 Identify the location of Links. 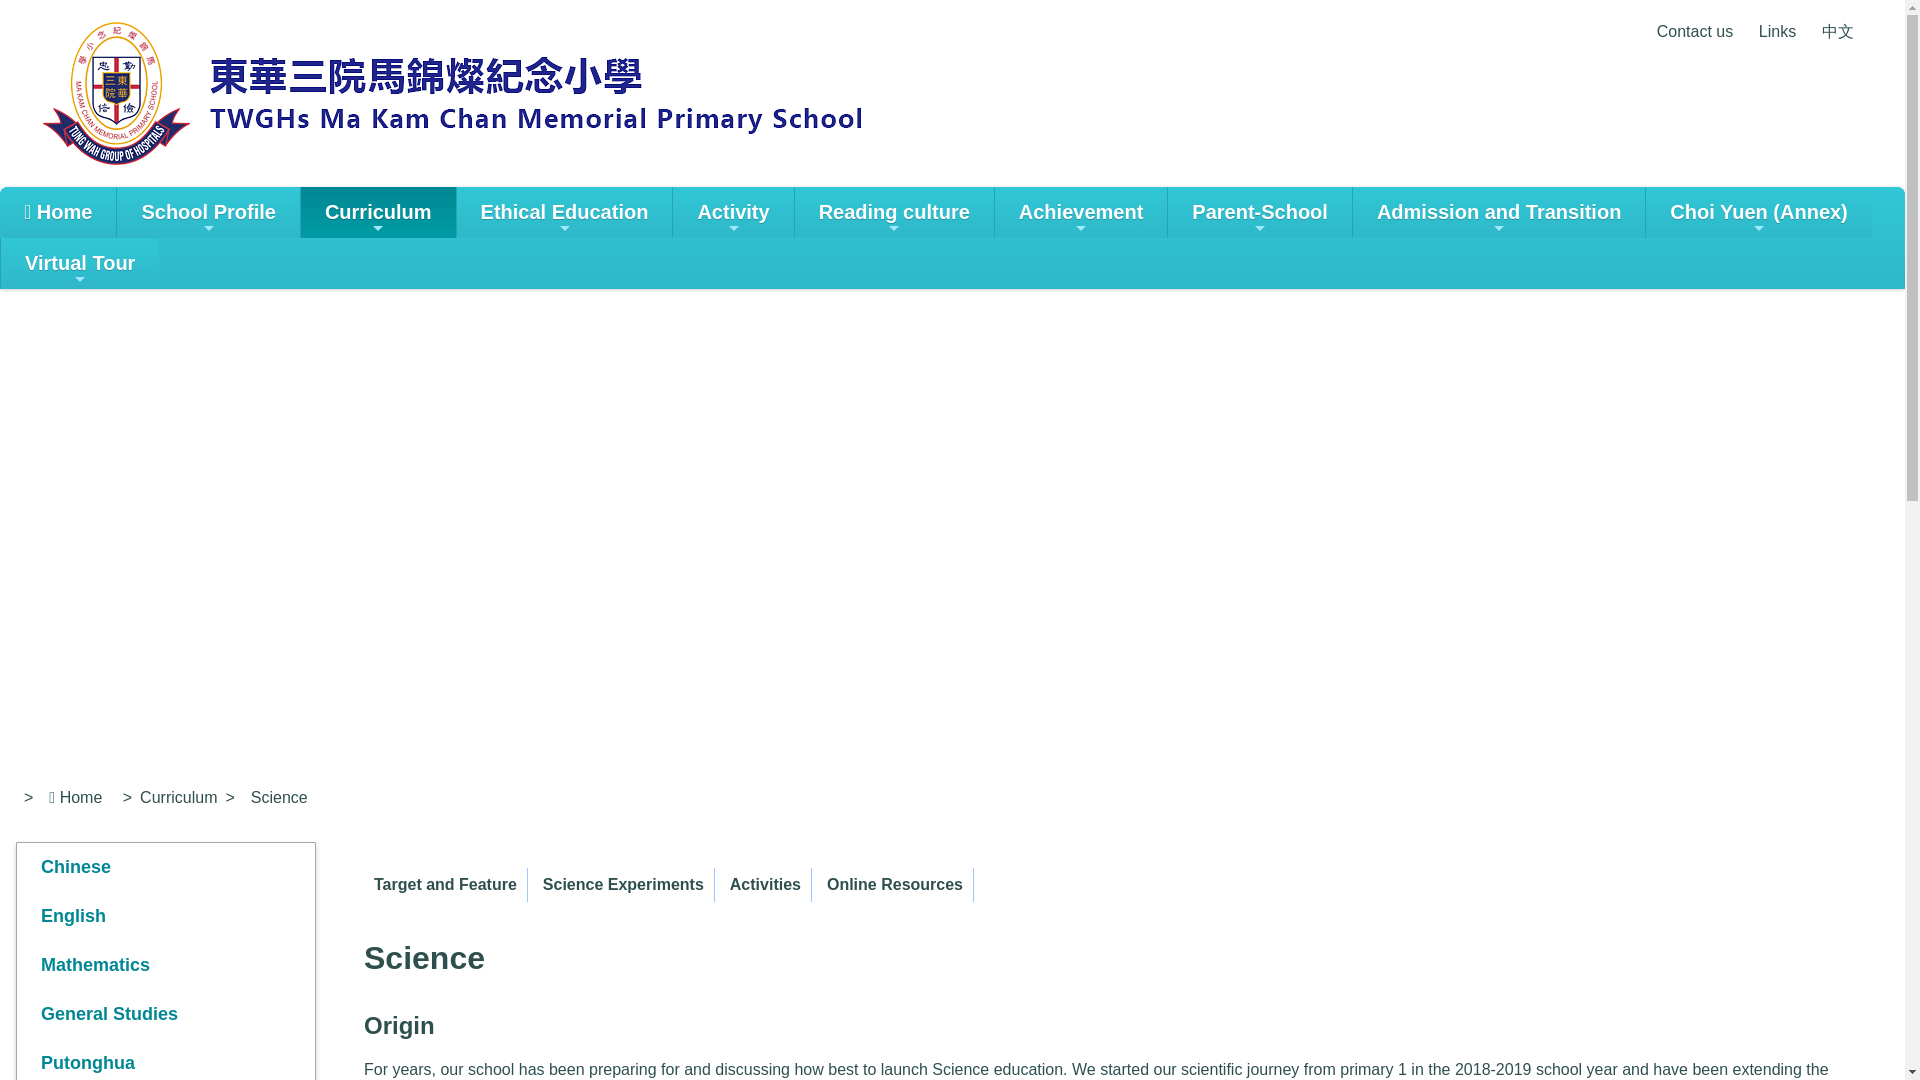
(1776, 30).